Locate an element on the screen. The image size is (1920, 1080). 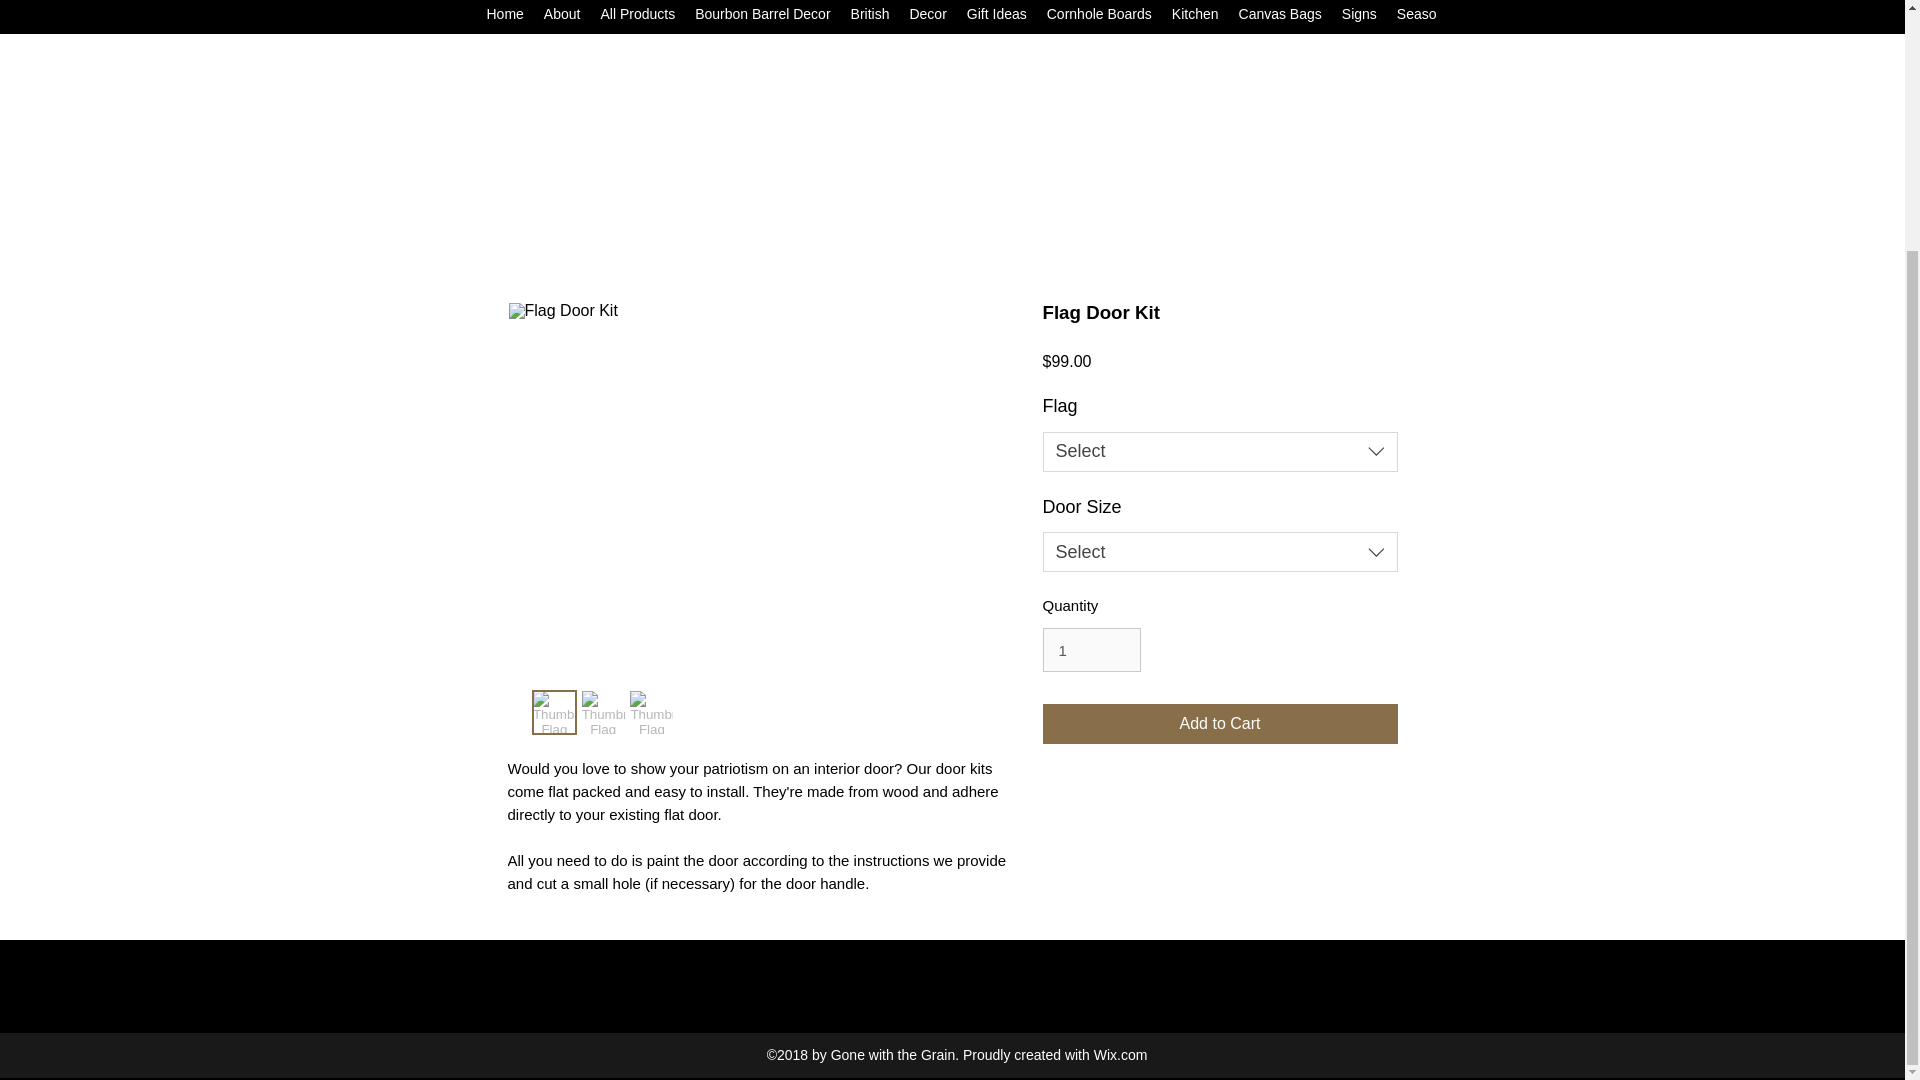
Select is located at coordinates (1220, 452).